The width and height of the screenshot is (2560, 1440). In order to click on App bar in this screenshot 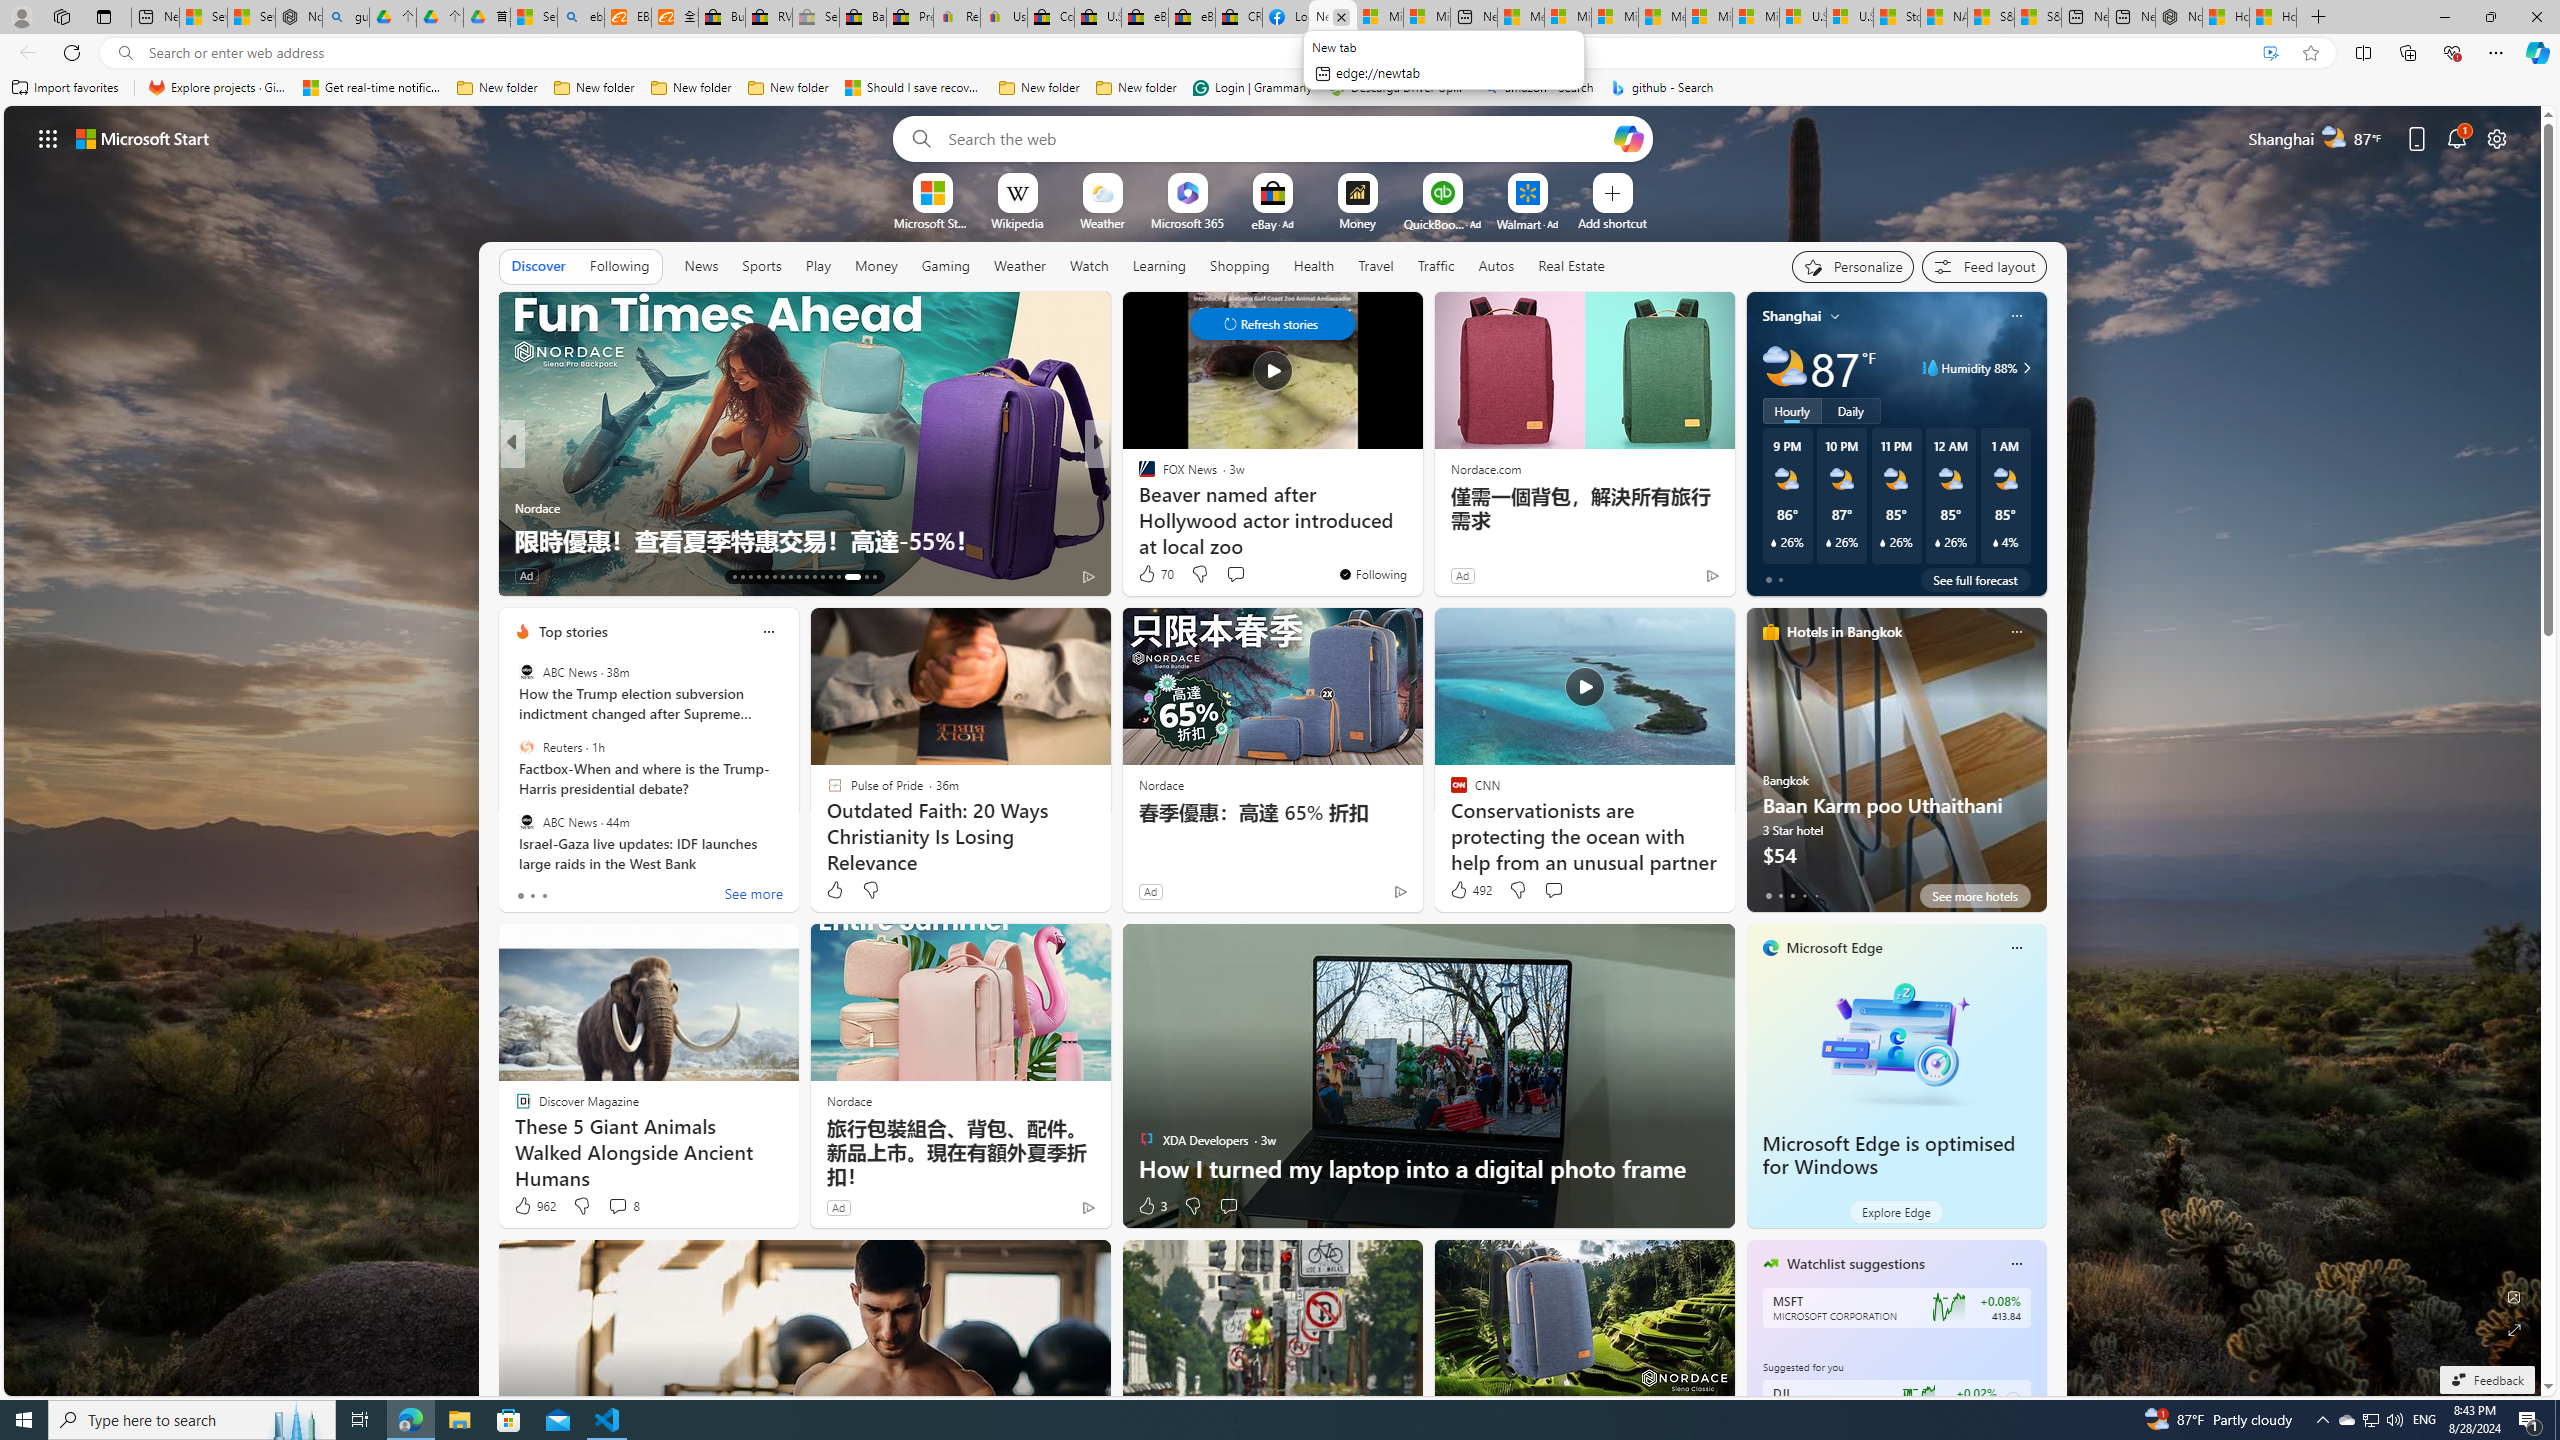, I will do `click(1280, 53)`.